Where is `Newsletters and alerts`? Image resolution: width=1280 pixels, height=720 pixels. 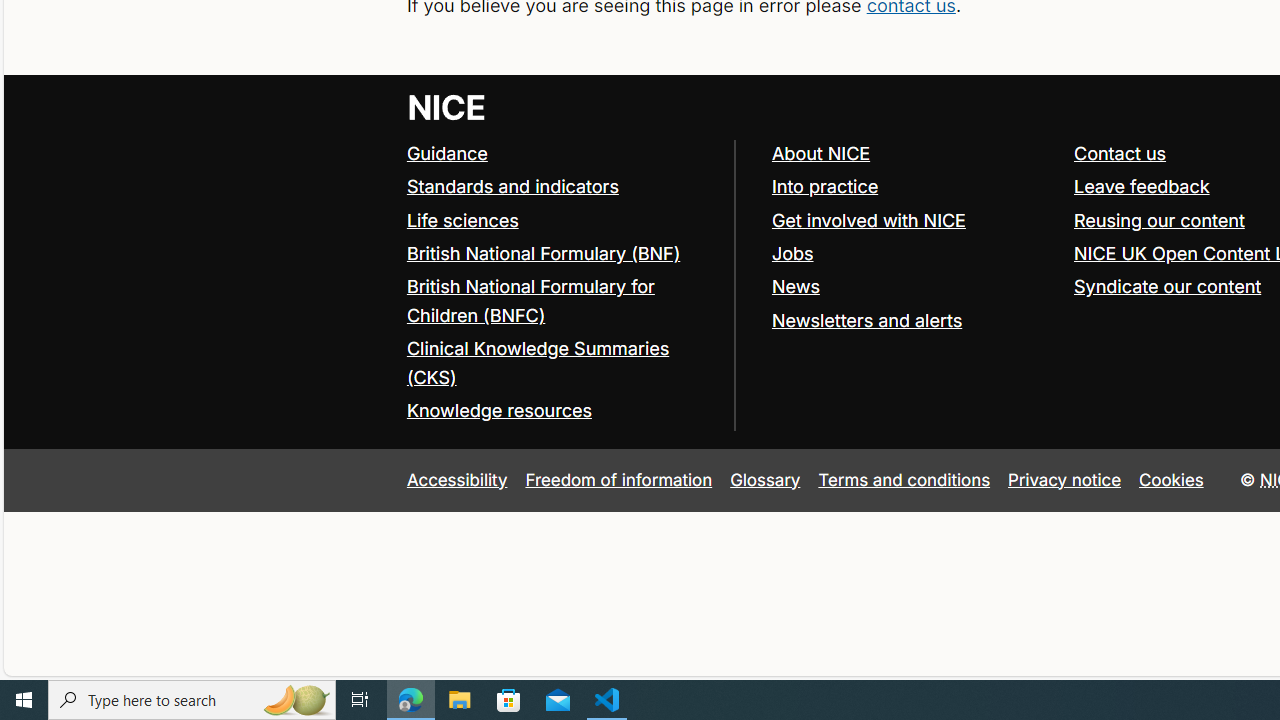
Newsletters and alerts is located at coordinates (866, 320).